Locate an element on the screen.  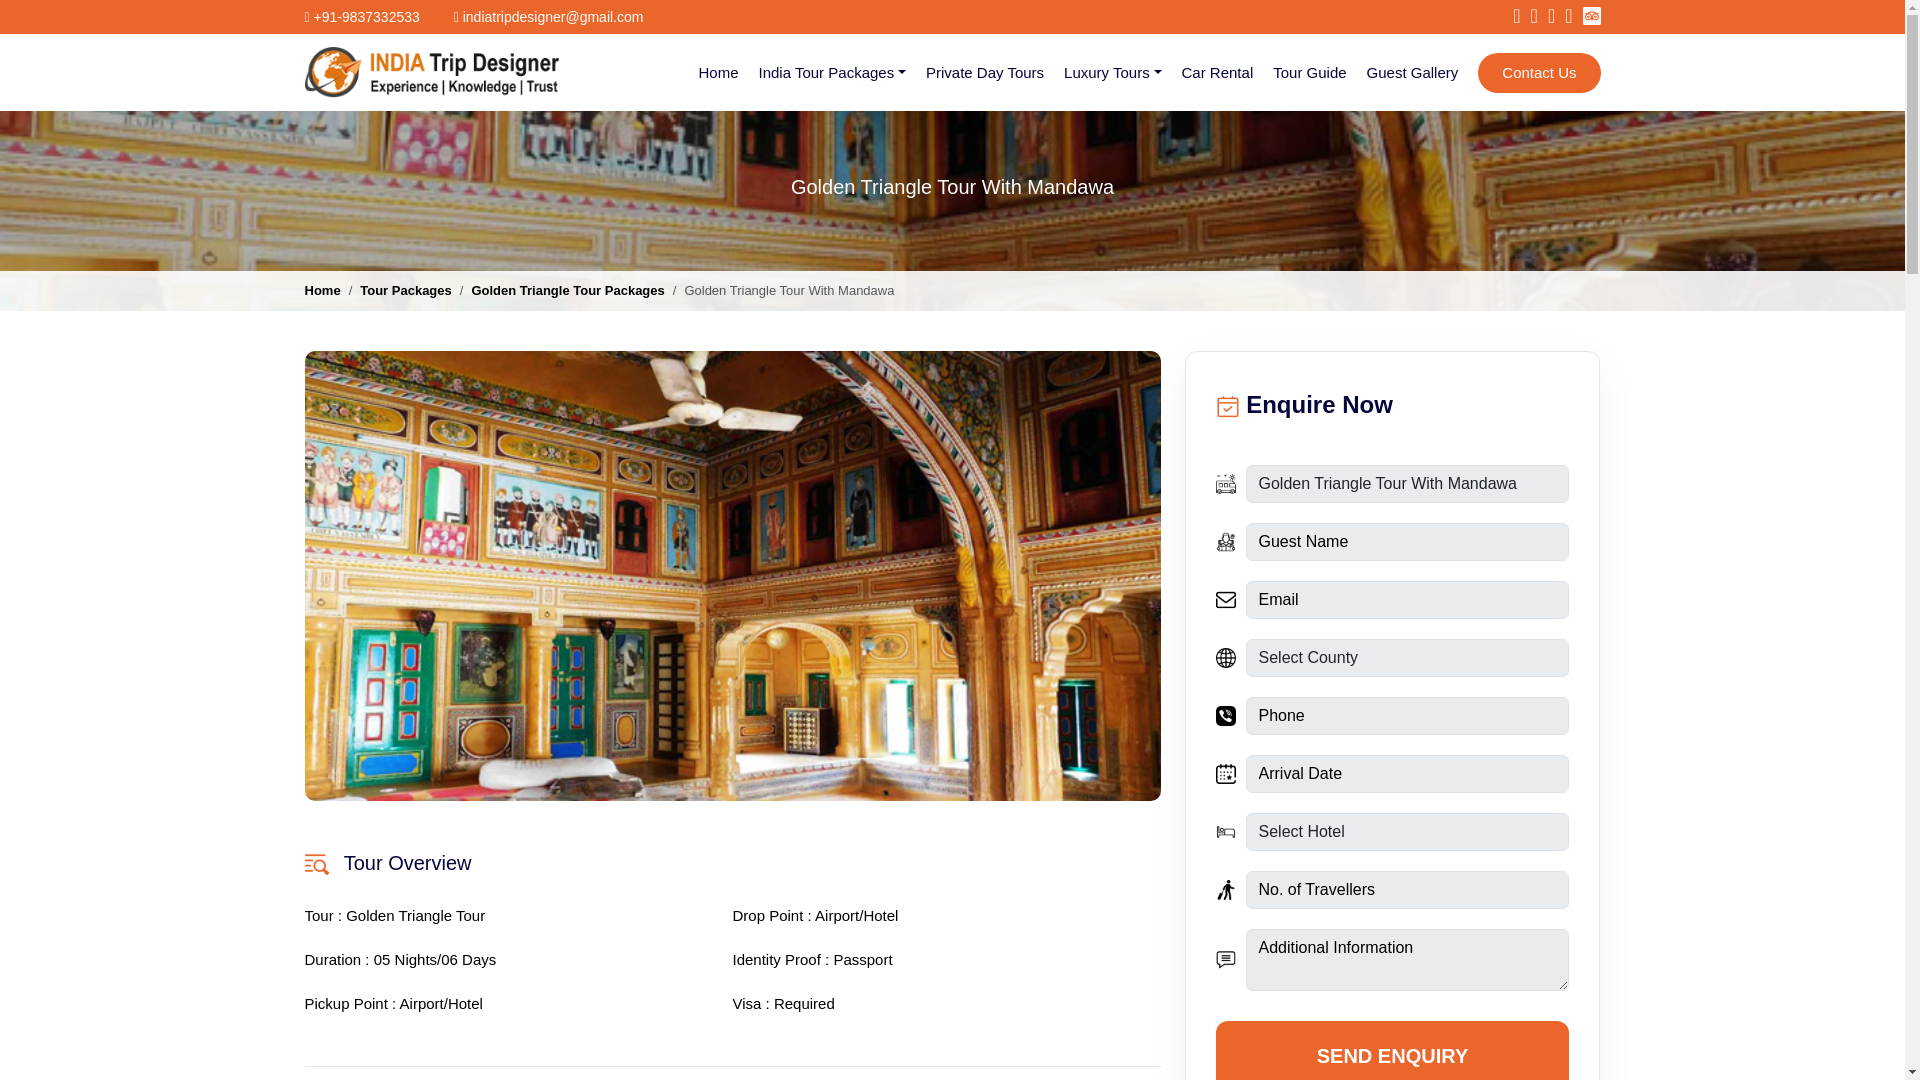
SEND ENQUIRY is located at coordinates (1392, 1050).